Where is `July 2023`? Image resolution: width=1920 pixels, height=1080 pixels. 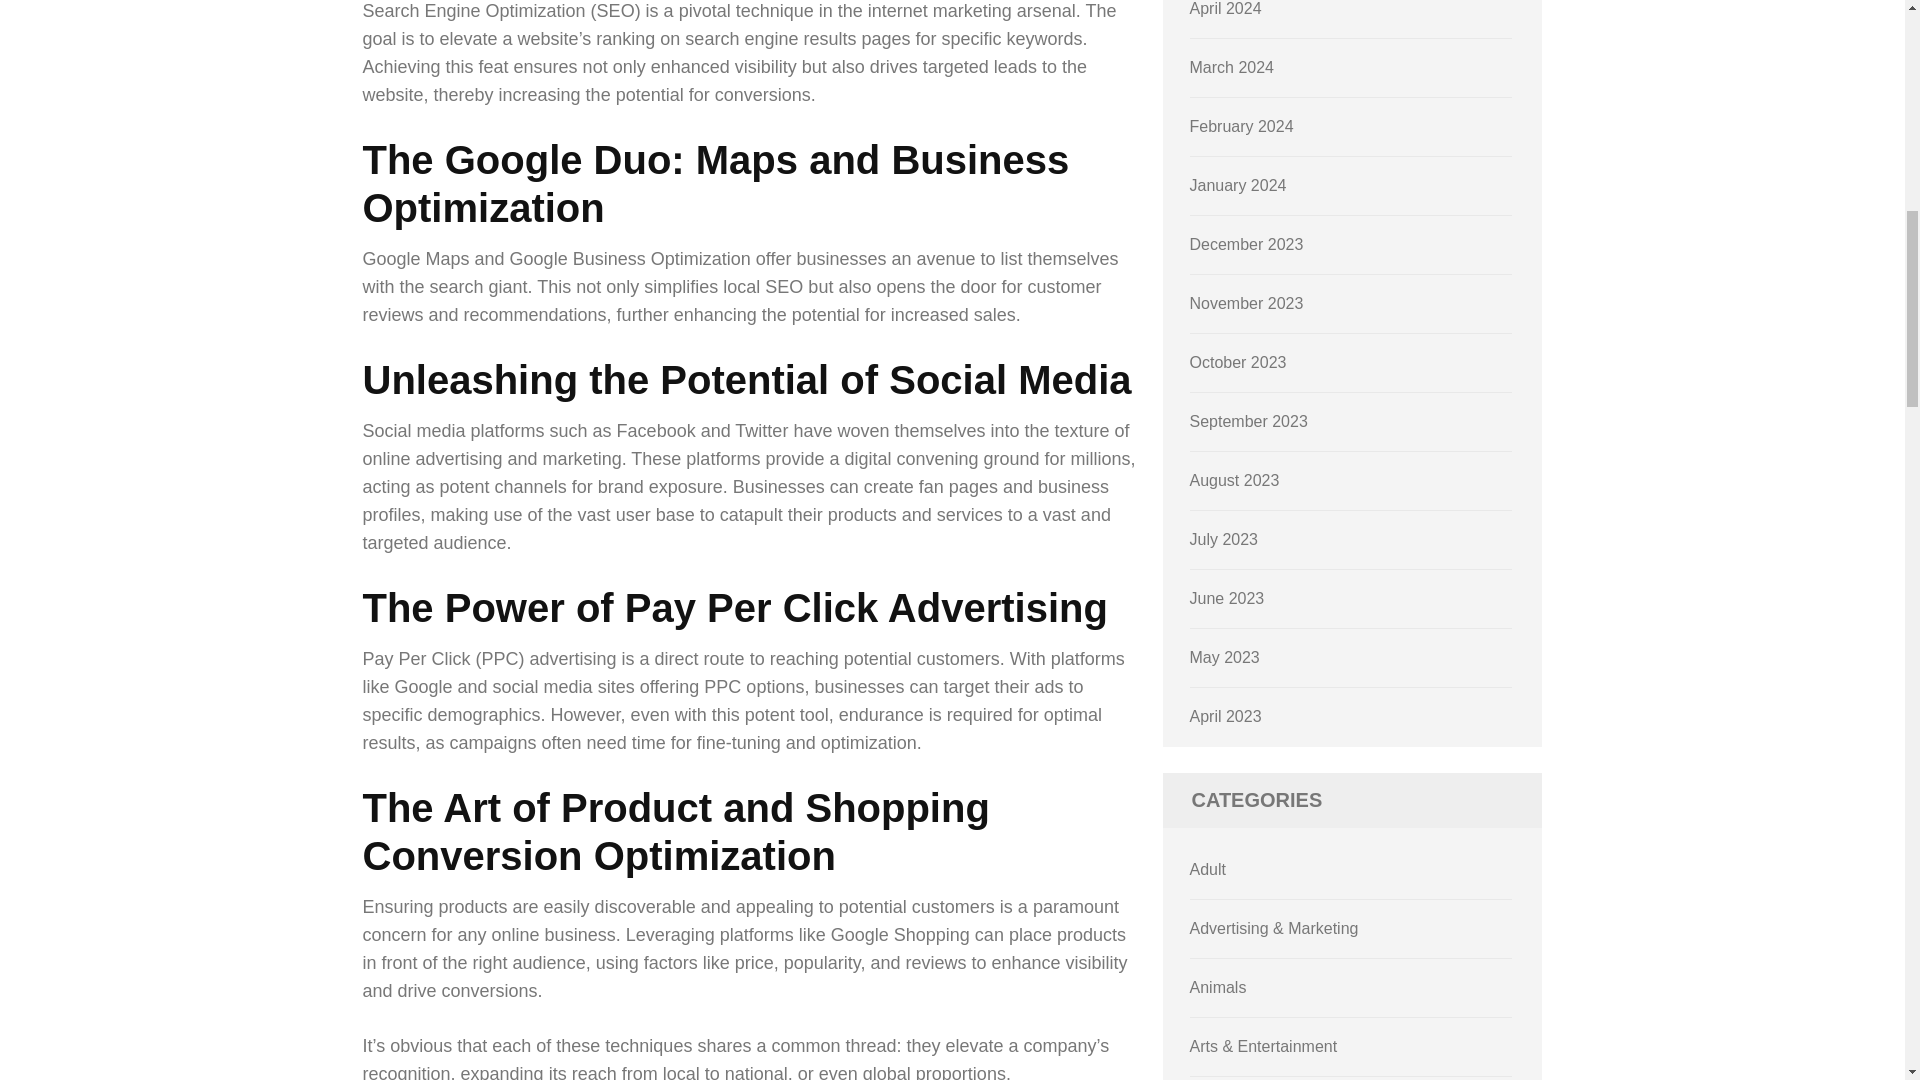 July 2023 is located at coordinates (1224, 539).